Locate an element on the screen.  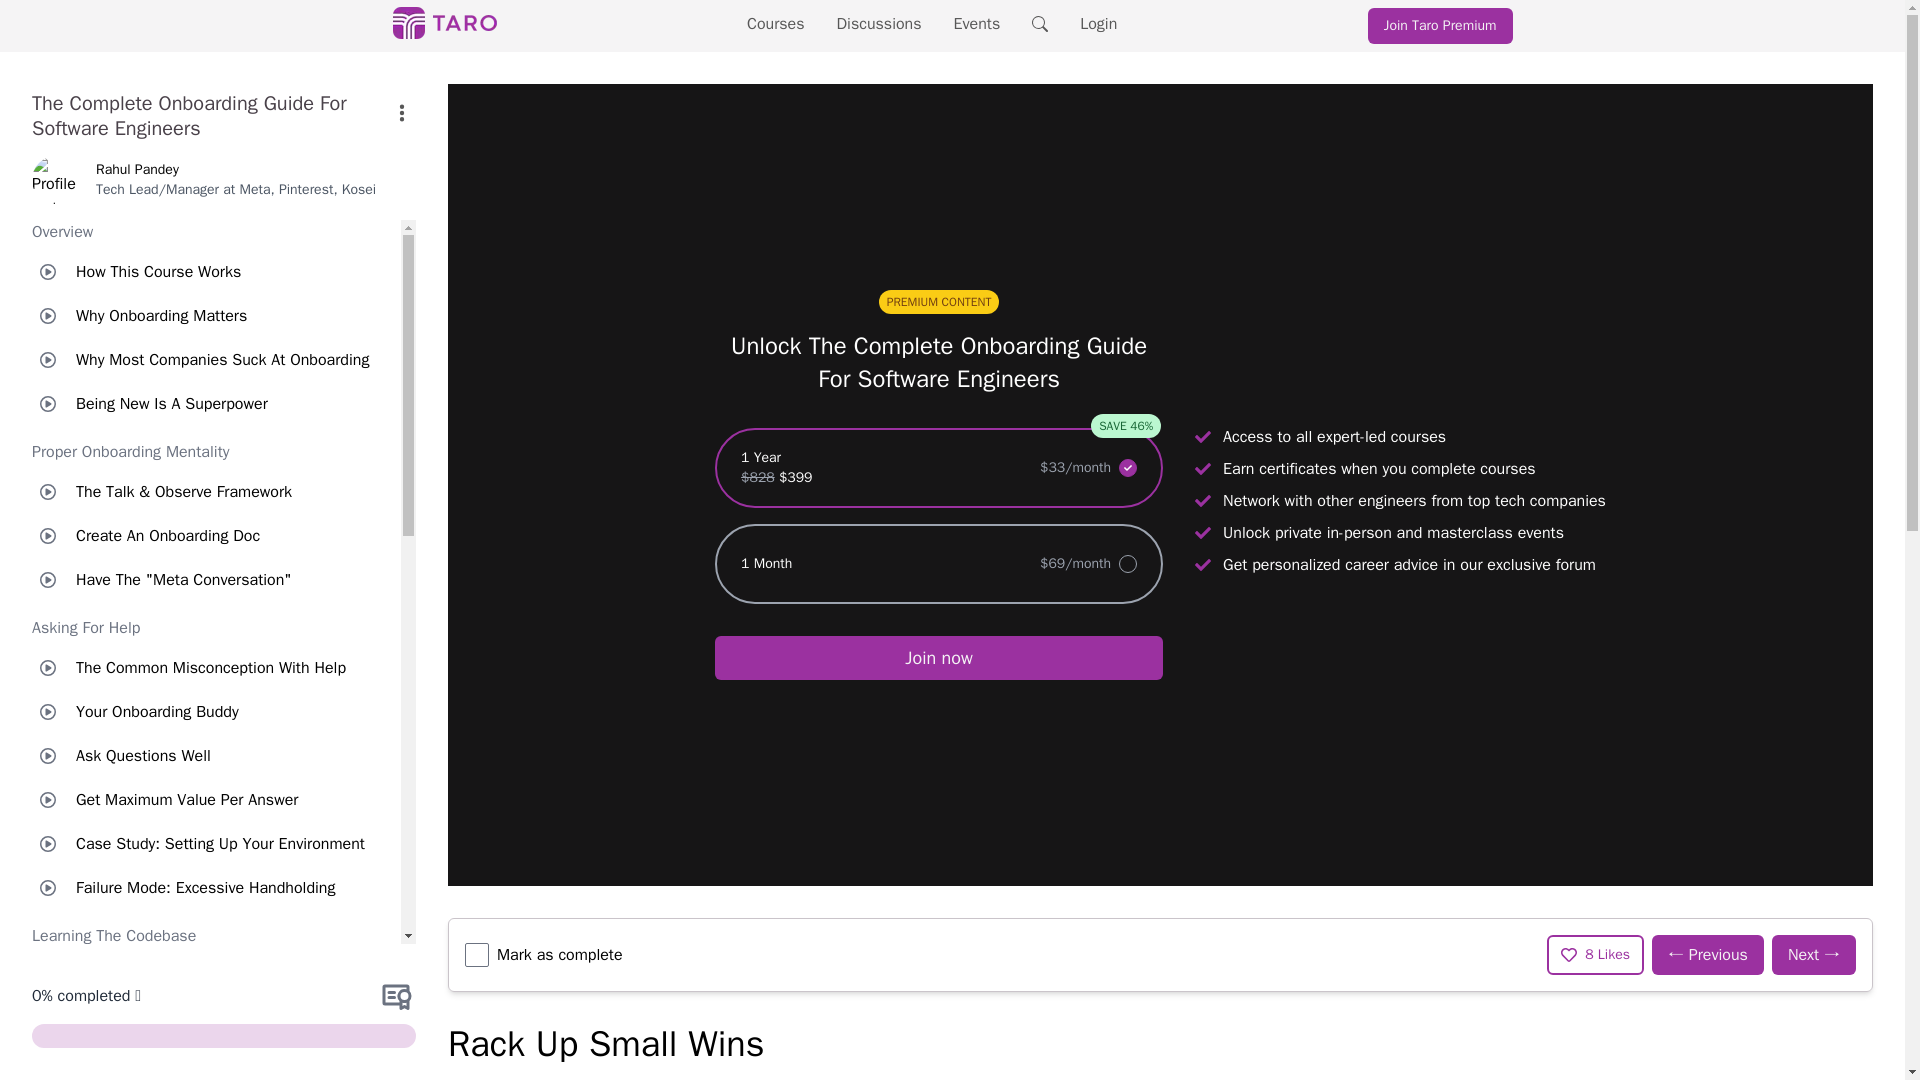
Discussions is located at coordinates (879, 24).